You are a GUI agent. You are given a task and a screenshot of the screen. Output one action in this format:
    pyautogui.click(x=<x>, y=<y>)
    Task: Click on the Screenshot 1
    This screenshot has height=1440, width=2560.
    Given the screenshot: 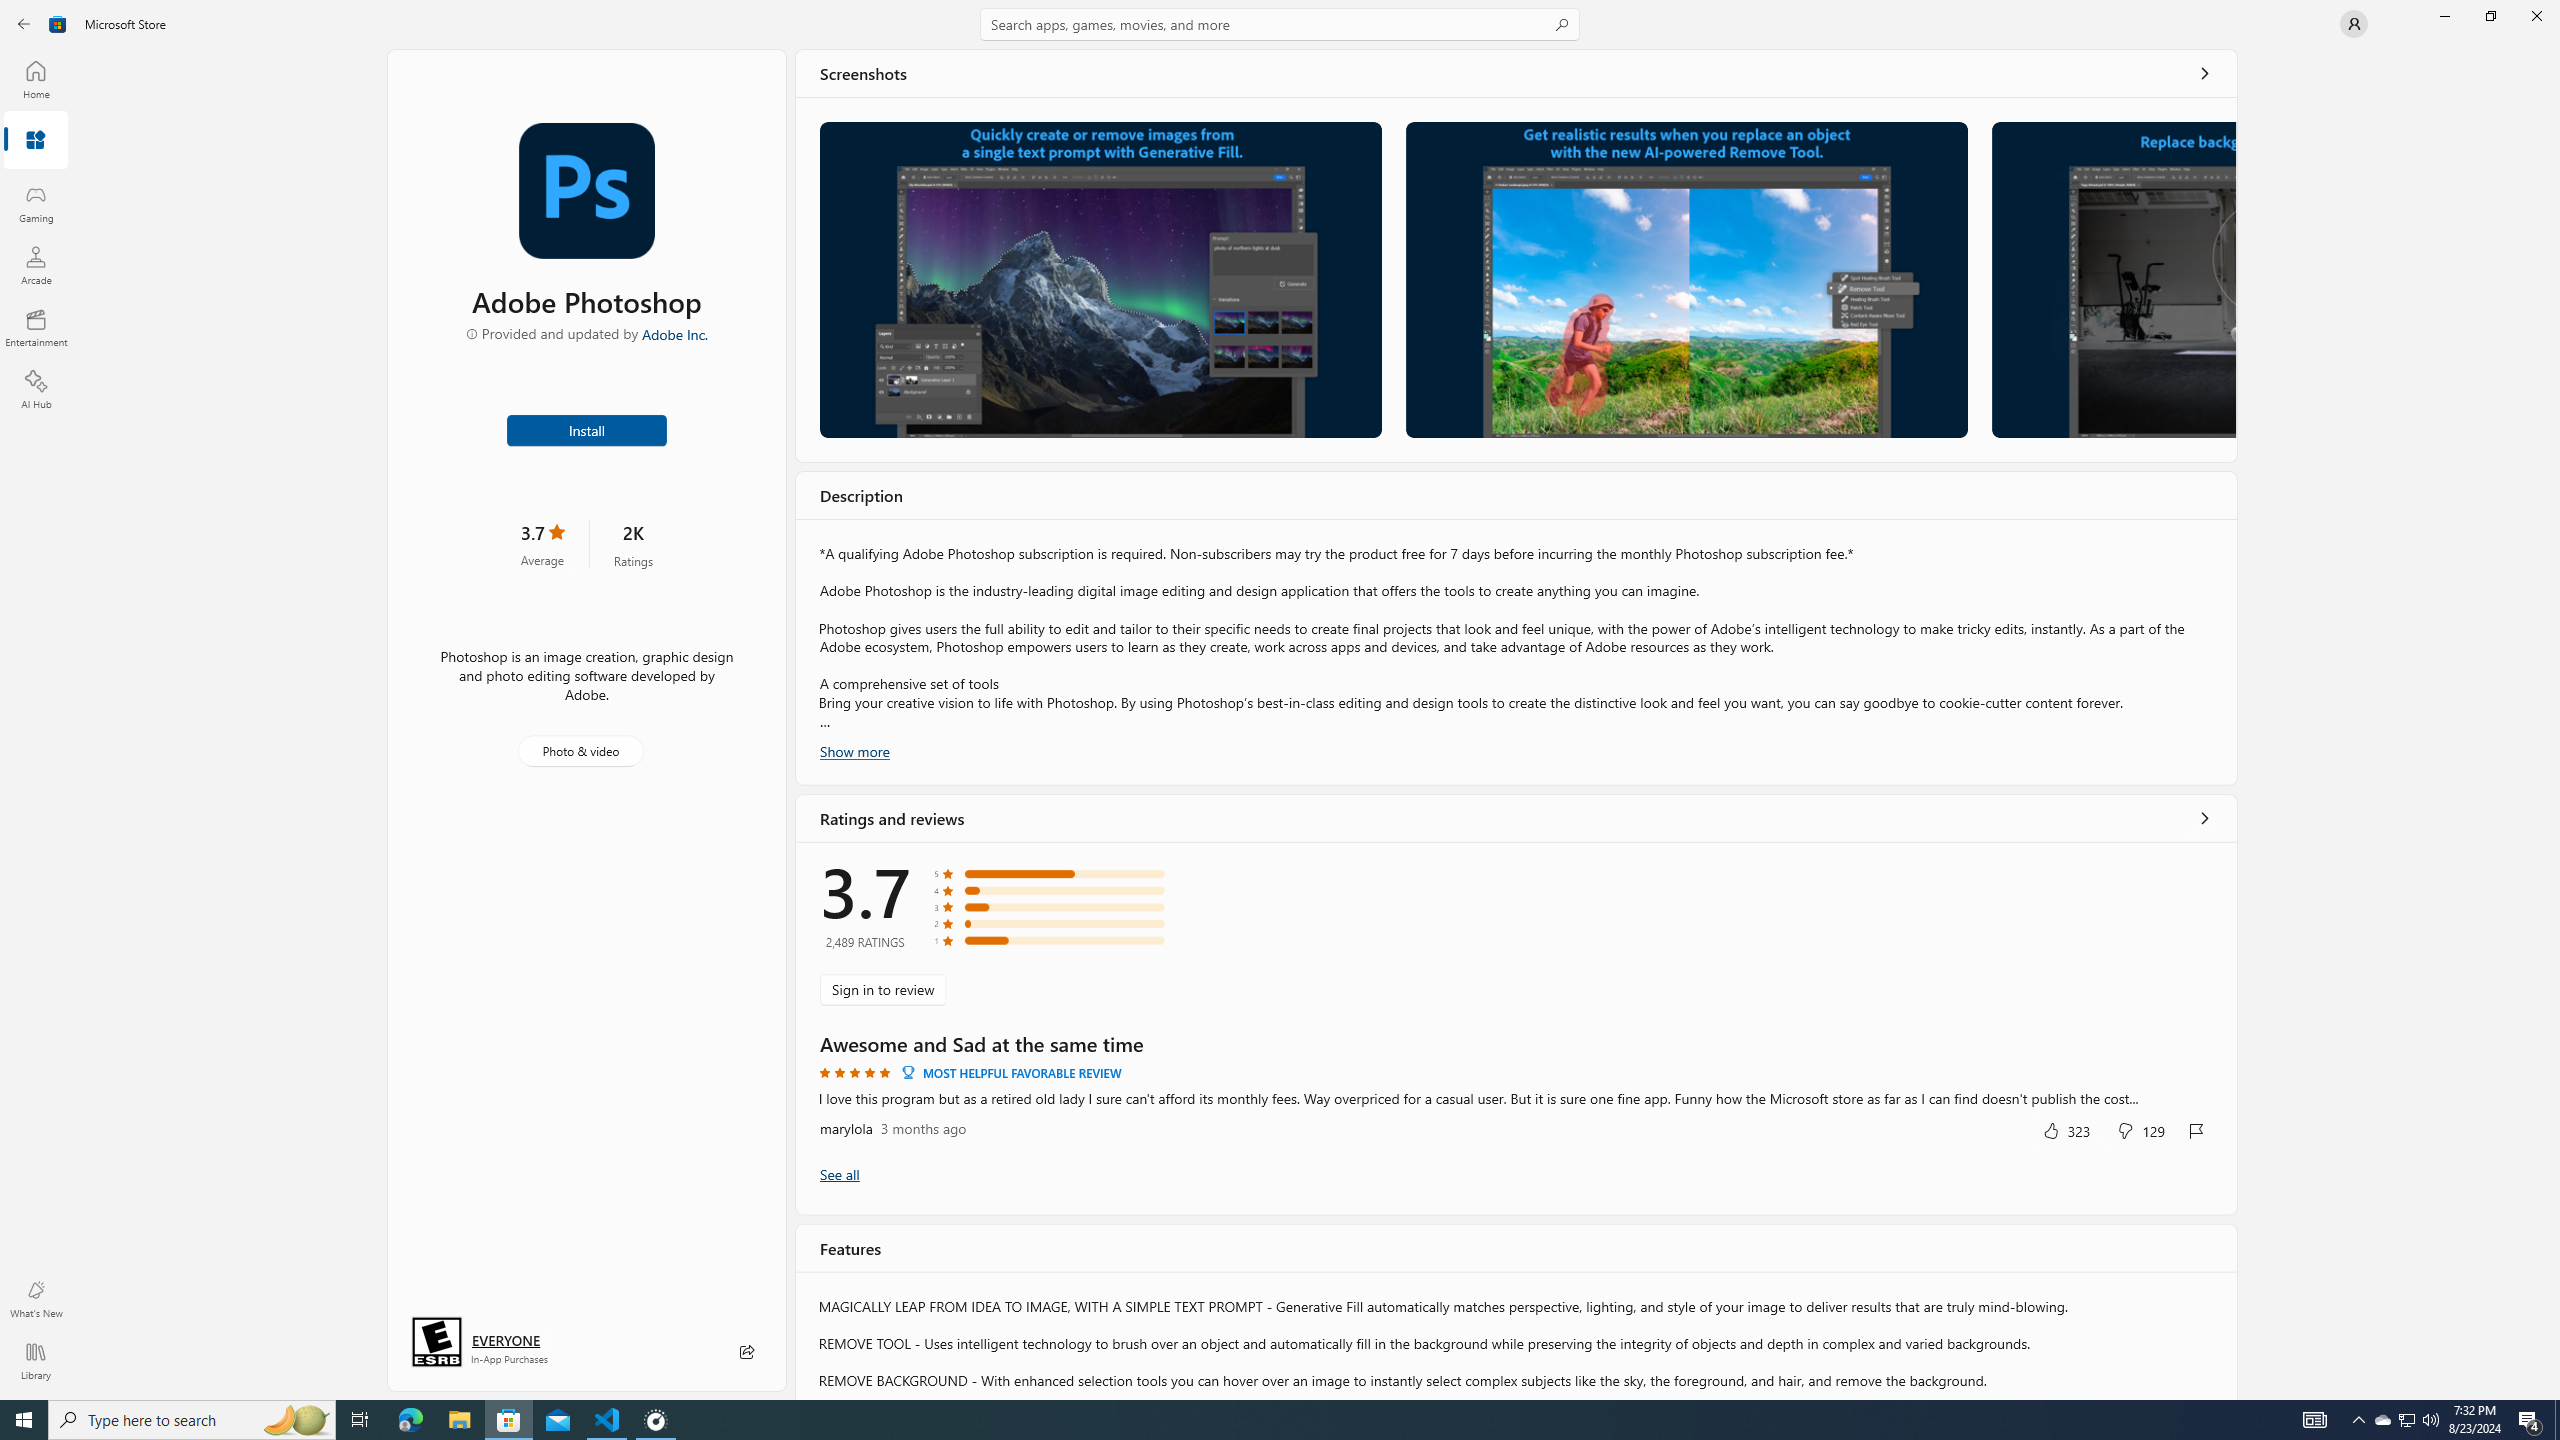 What is the action you would take?
    pyautogui.click(x=1100, y=280)
    